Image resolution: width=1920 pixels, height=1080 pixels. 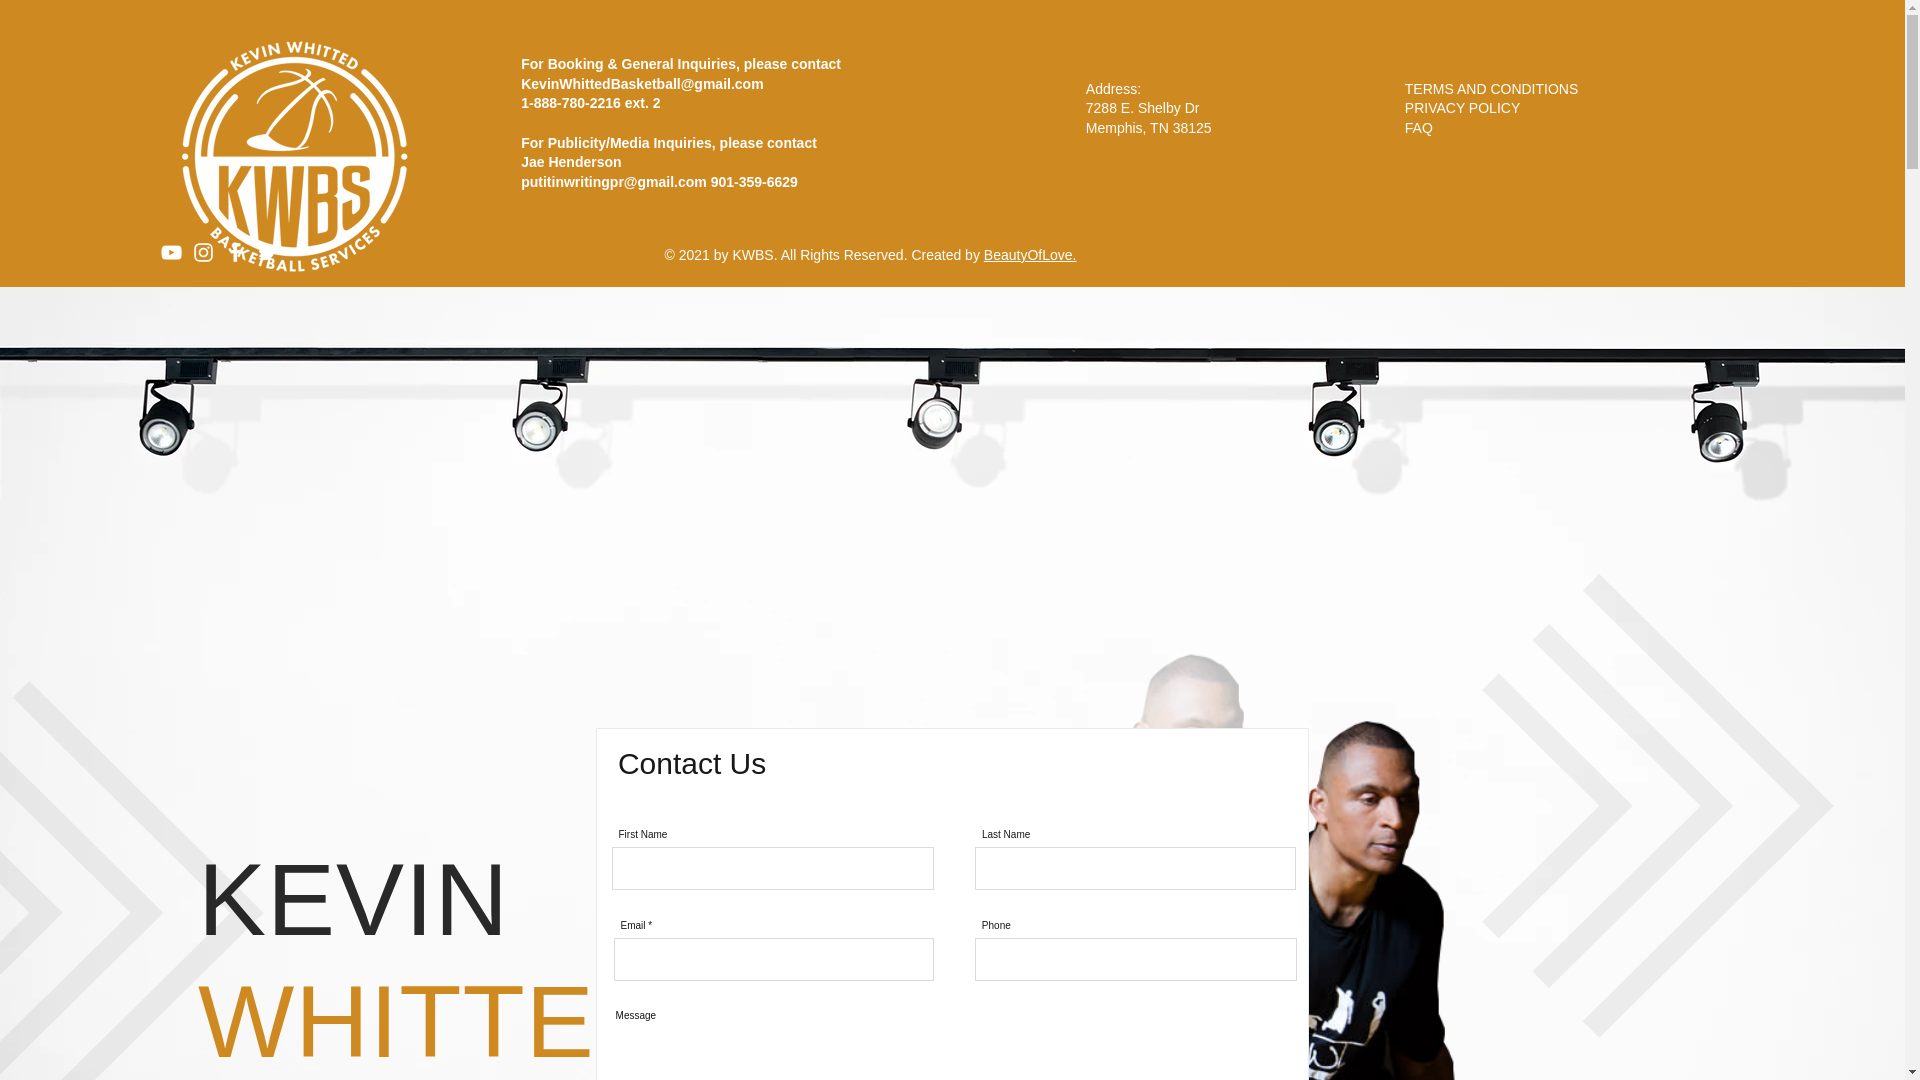 I want to click on Log In, so click(x=364, y=143).